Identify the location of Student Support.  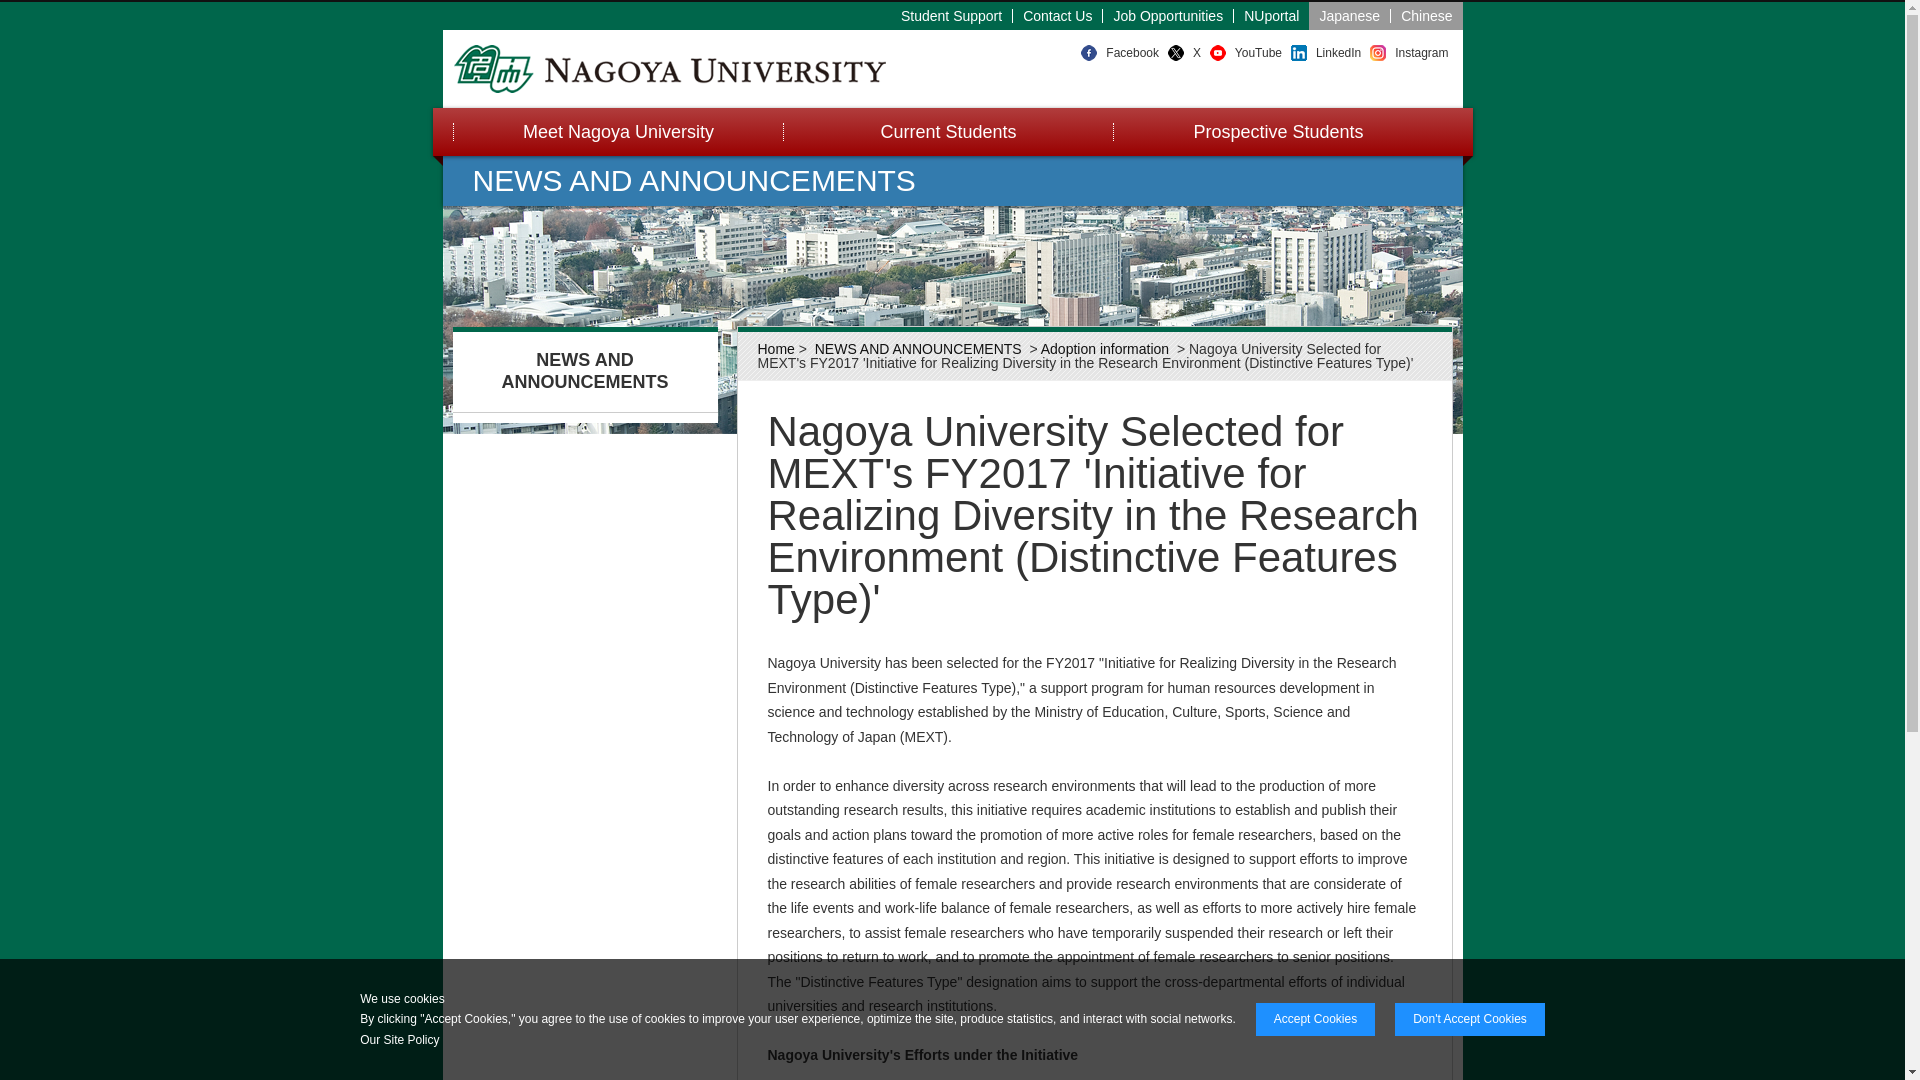
(952, 15).